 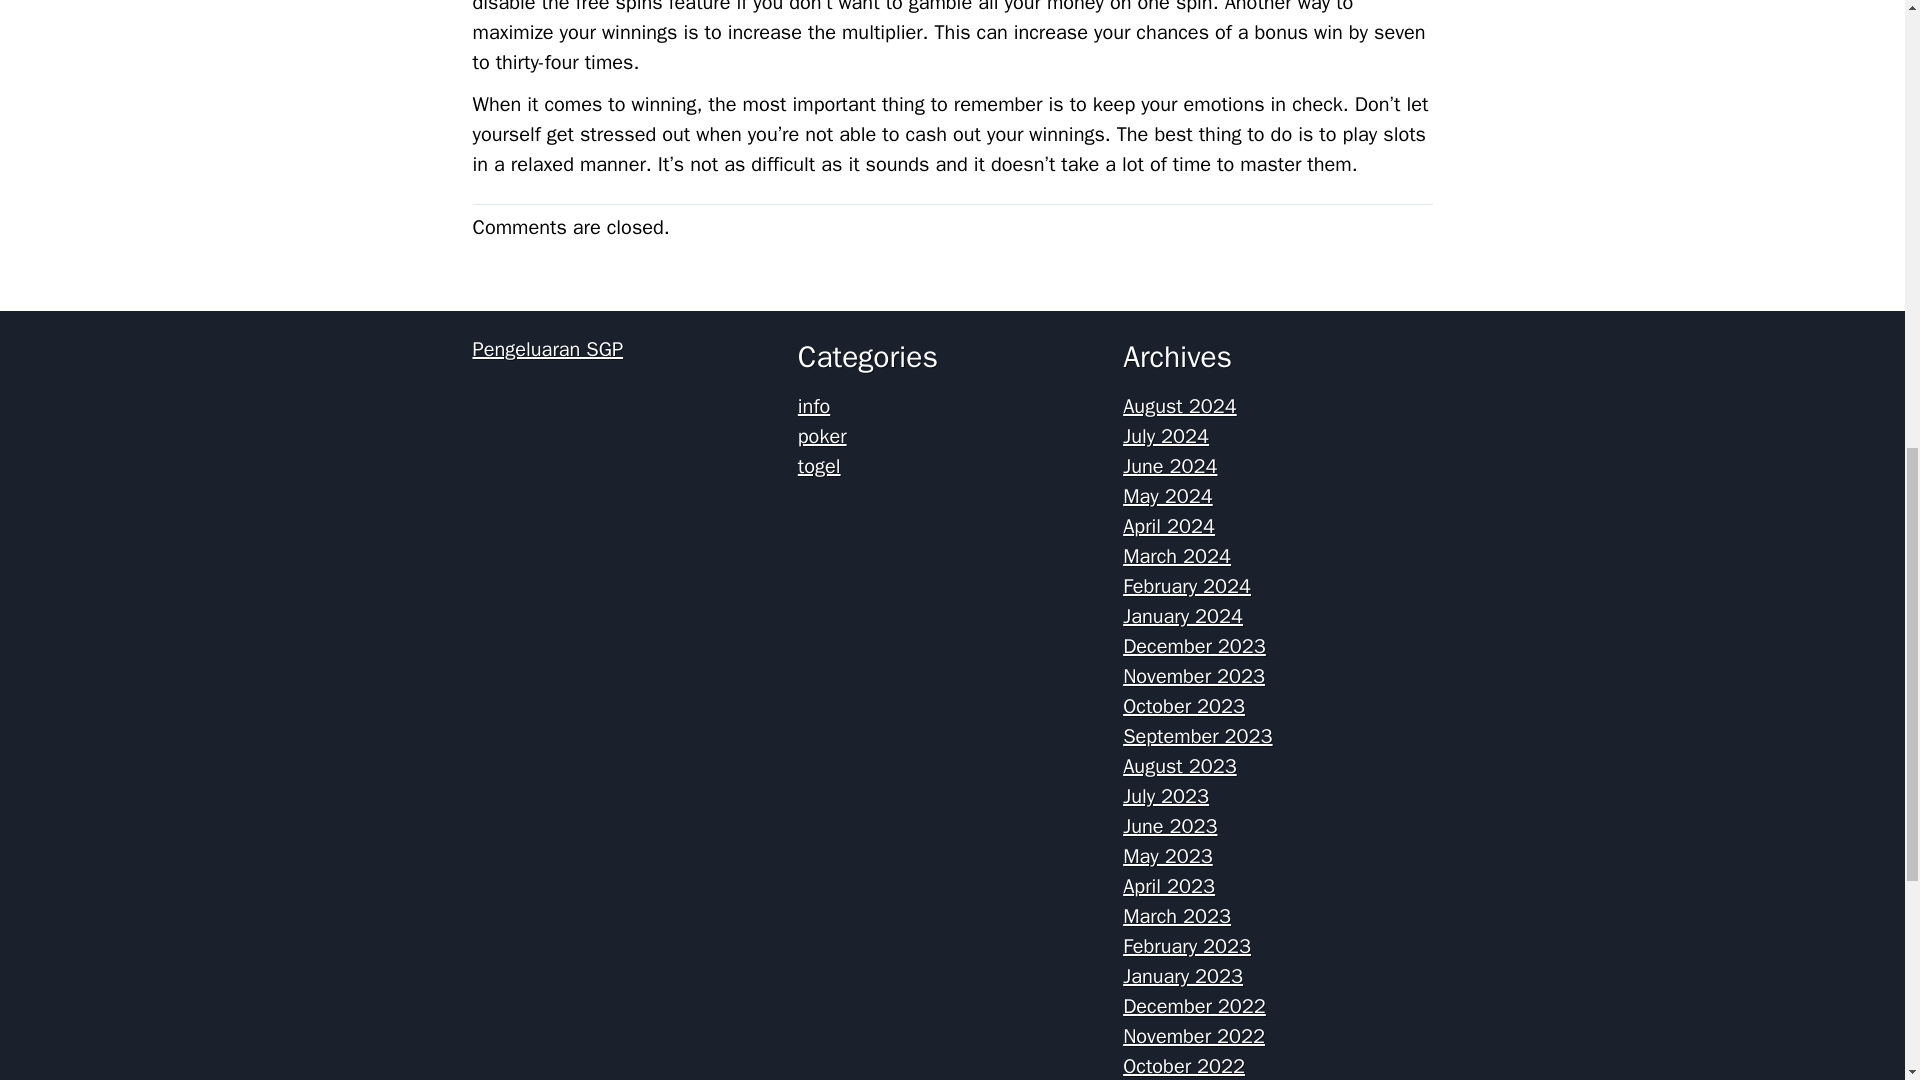 I want to click on July 2024, so click(x=1166, y=436).